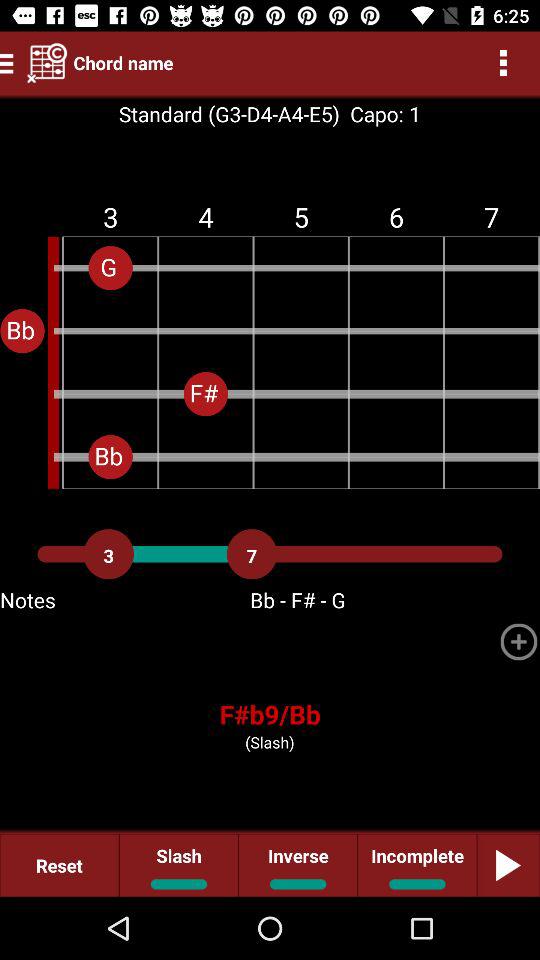 The image size is (540, 960). I want to click on click the f#b9/bb icon, so click(270, 714).